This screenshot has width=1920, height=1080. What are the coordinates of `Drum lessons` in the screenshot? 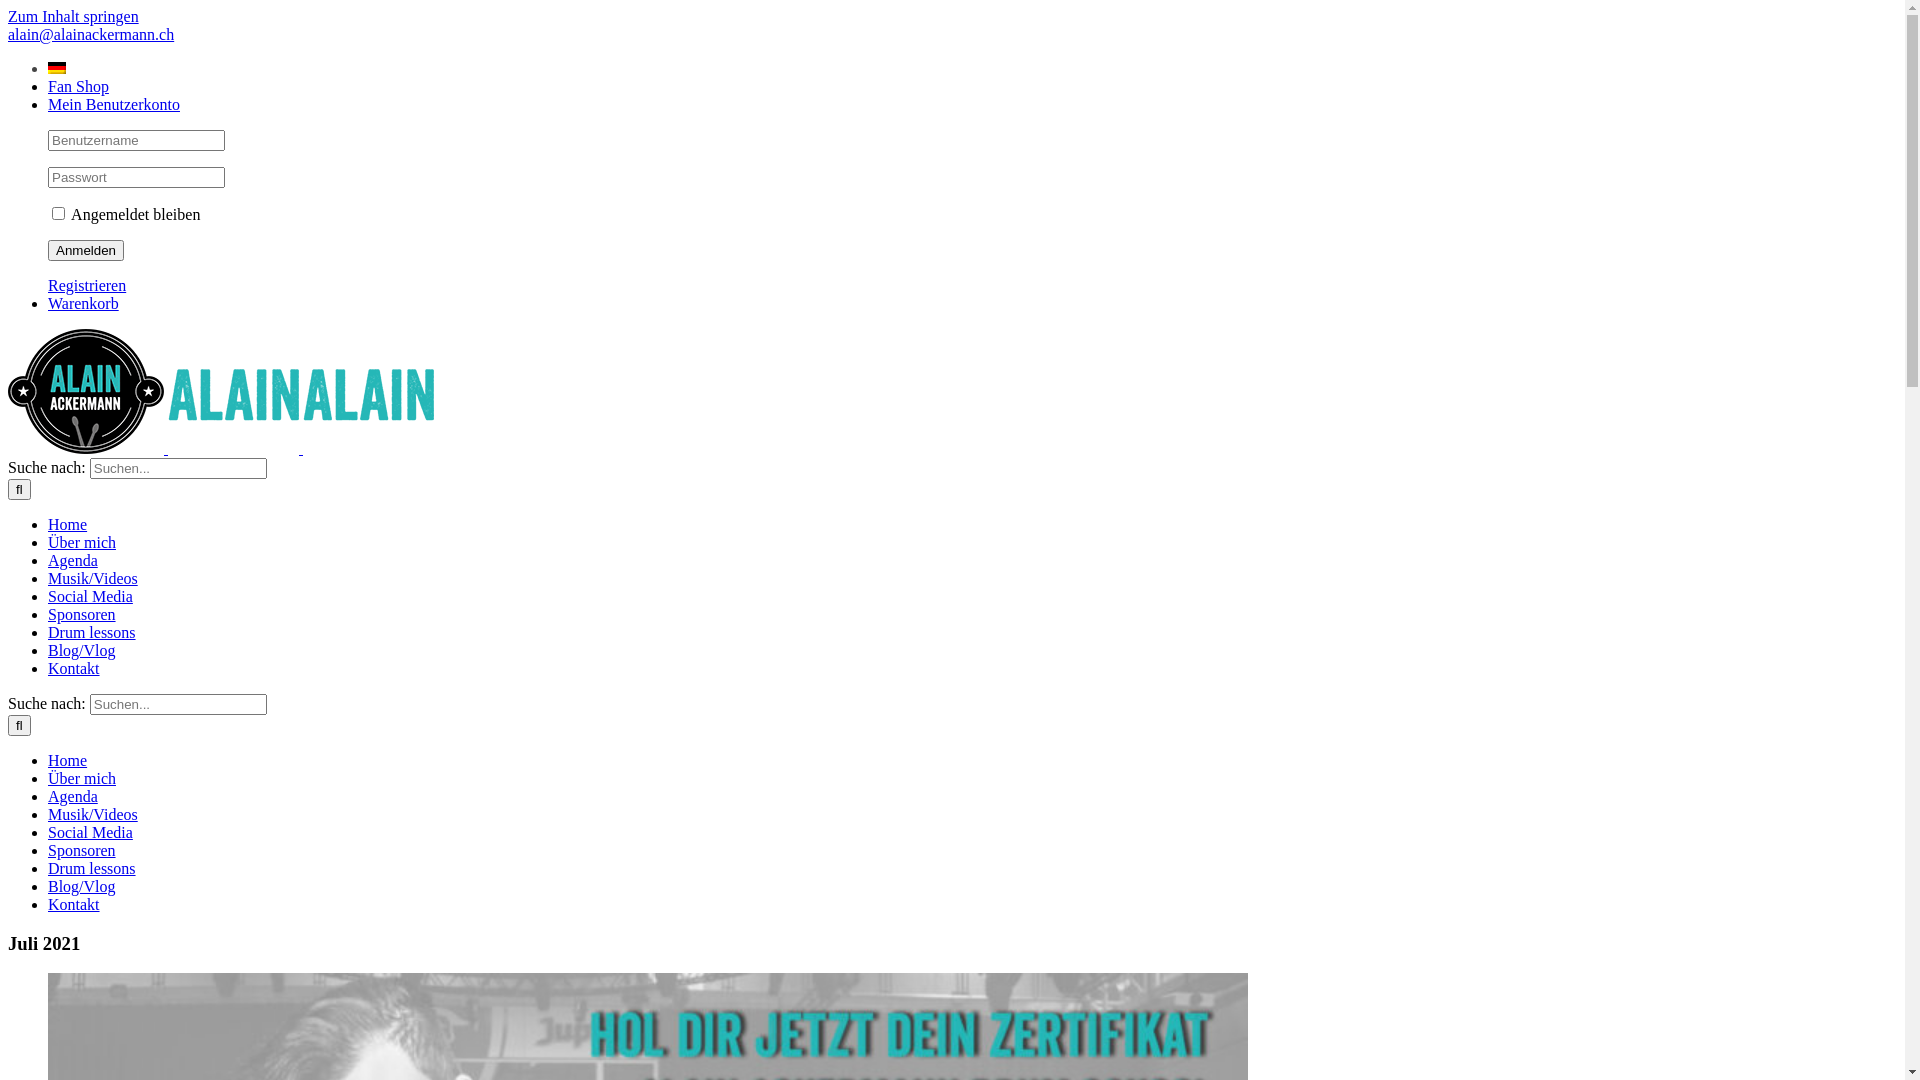 It's located at (92, 632).